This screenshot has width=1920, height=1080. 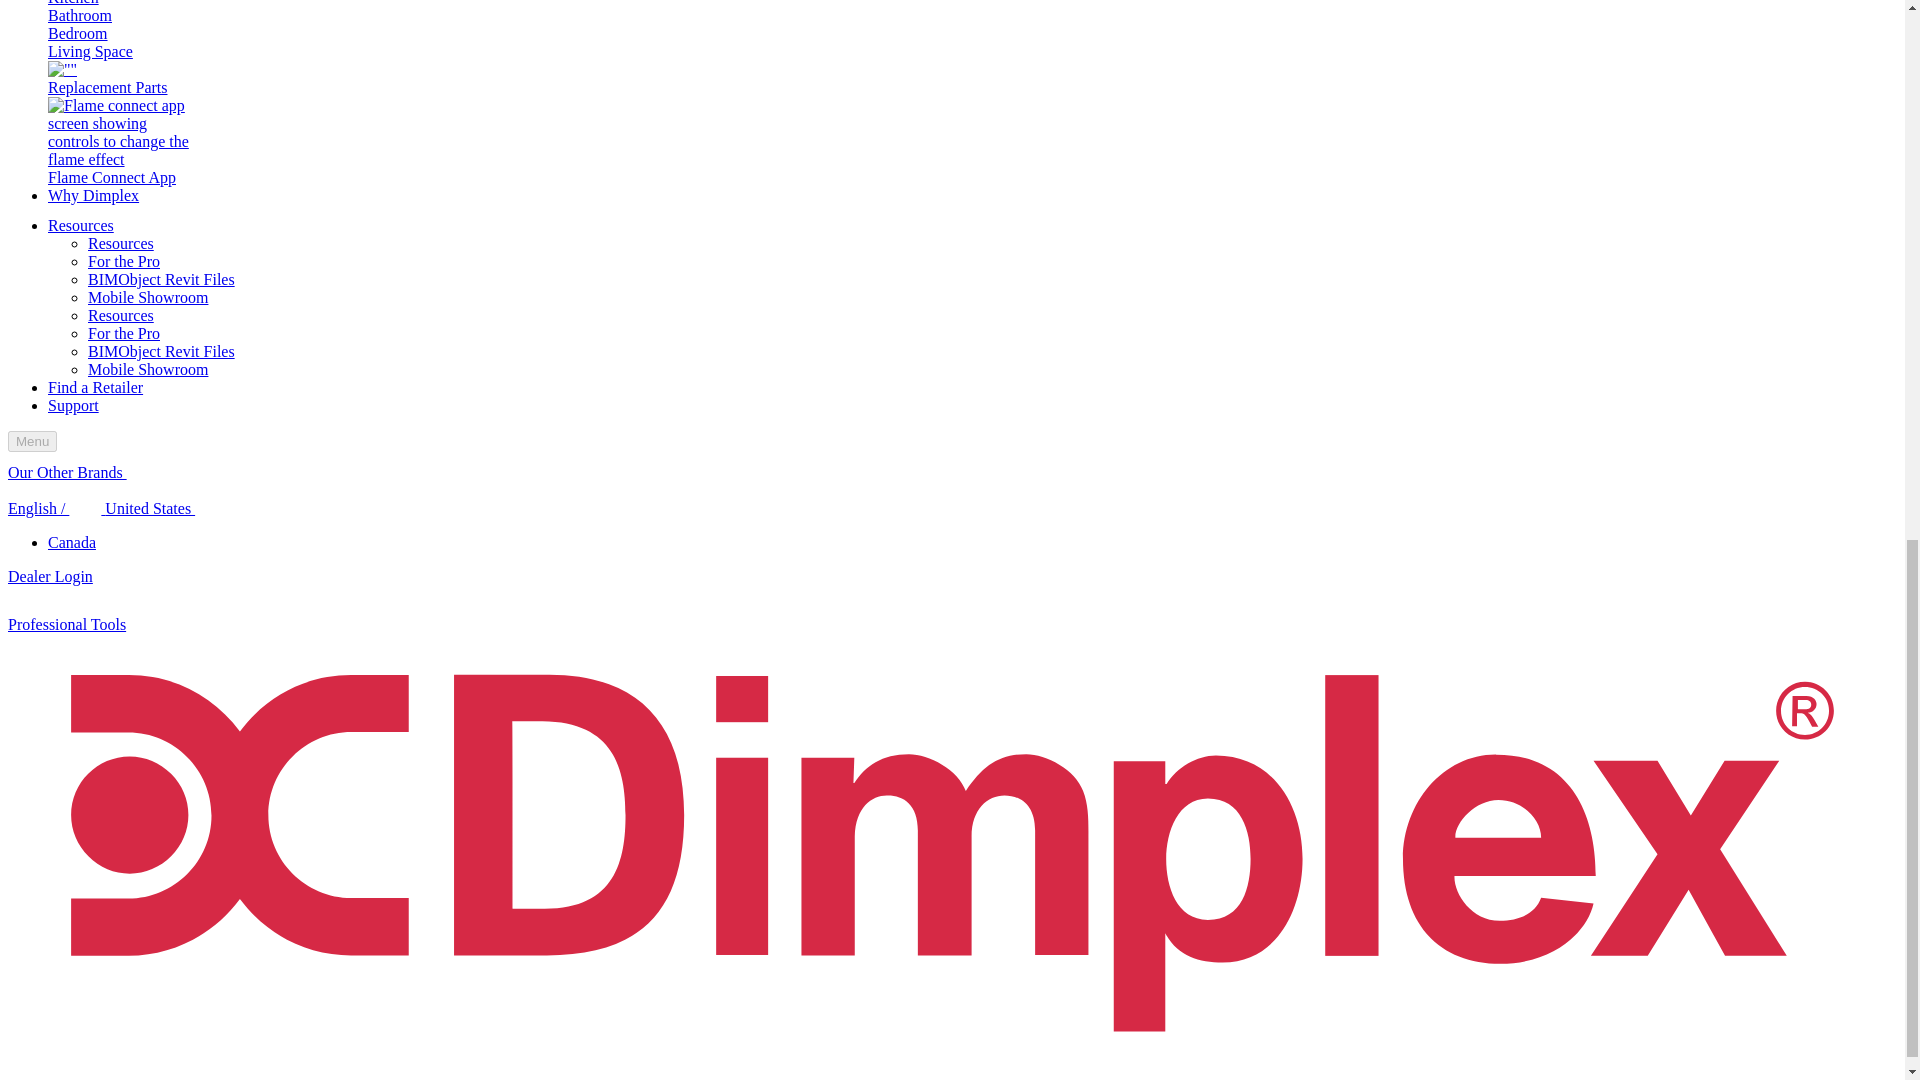 What do you see at coordinates (80, 472) in the screenshot?
I see `Our Other Brands` at bounding box center [80, 472].